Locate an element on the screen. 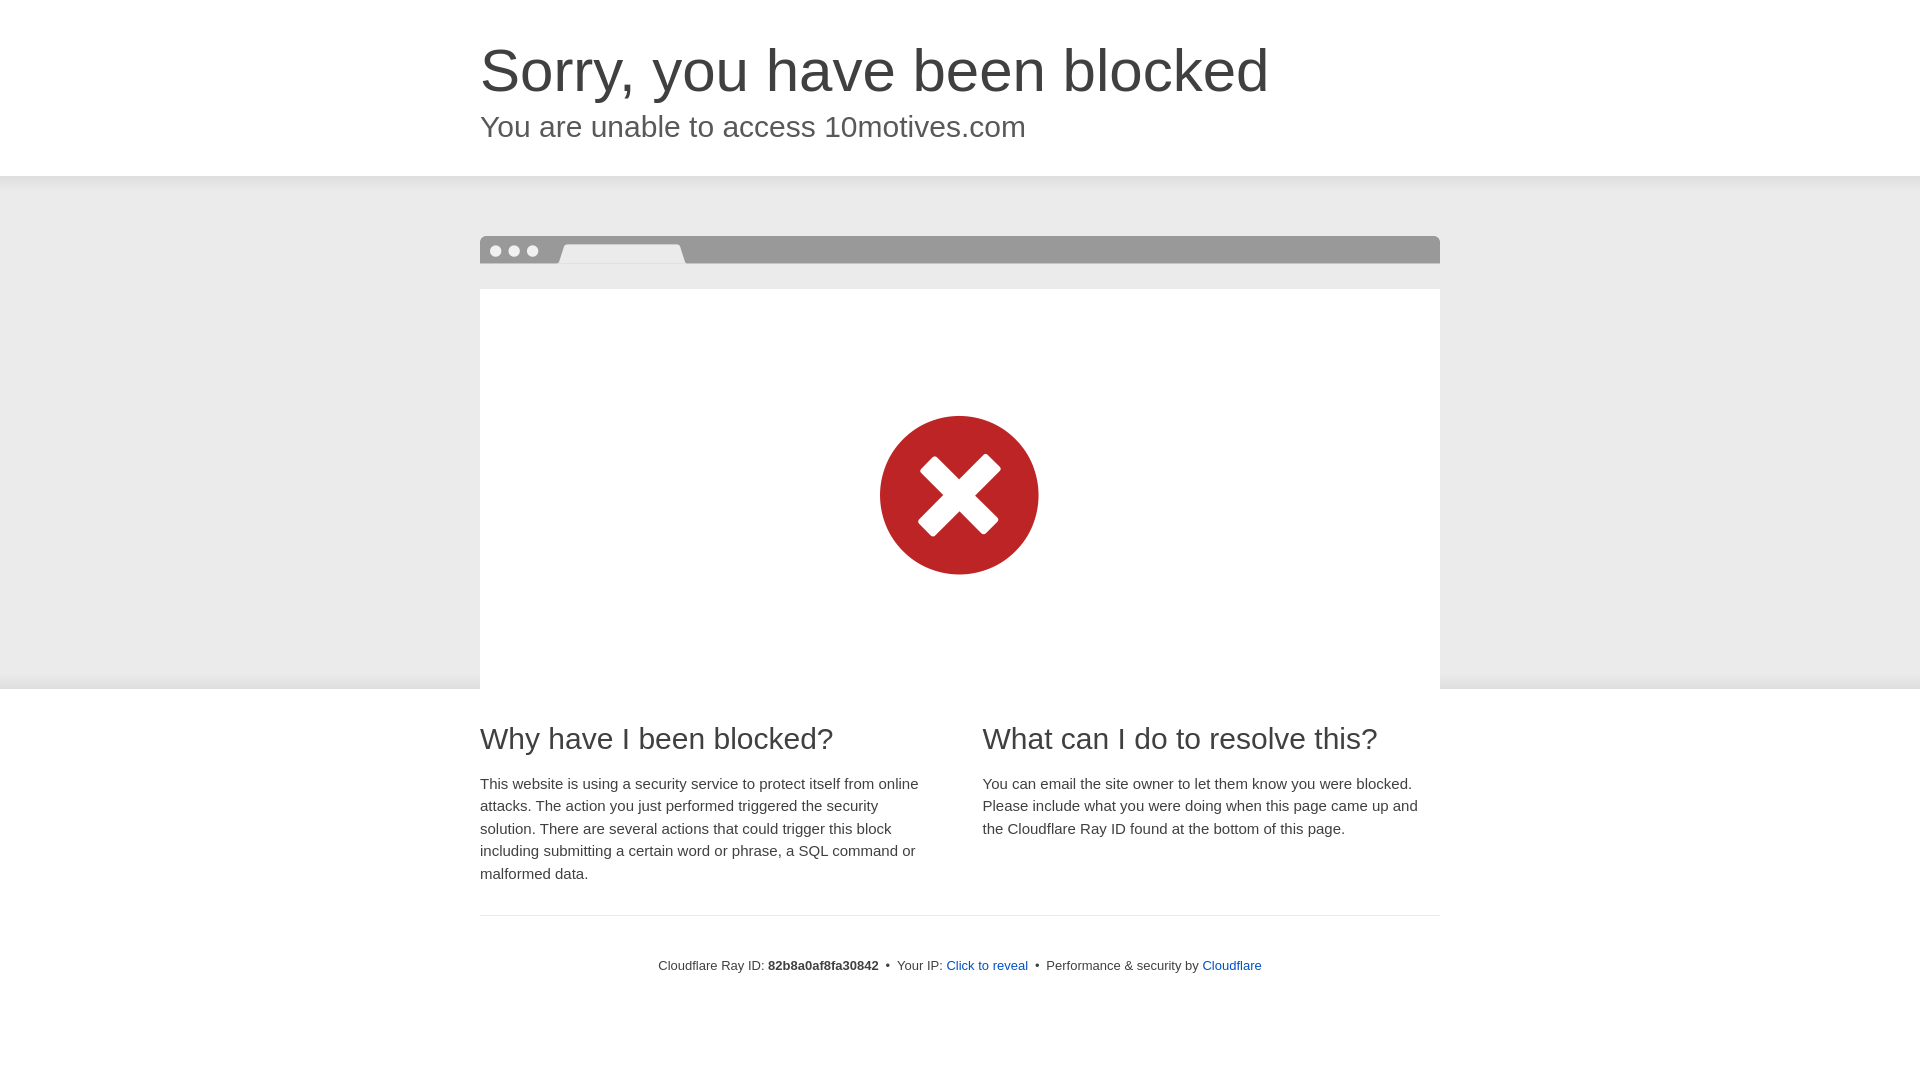  Click to reveal is located at coordinates (987, 966).